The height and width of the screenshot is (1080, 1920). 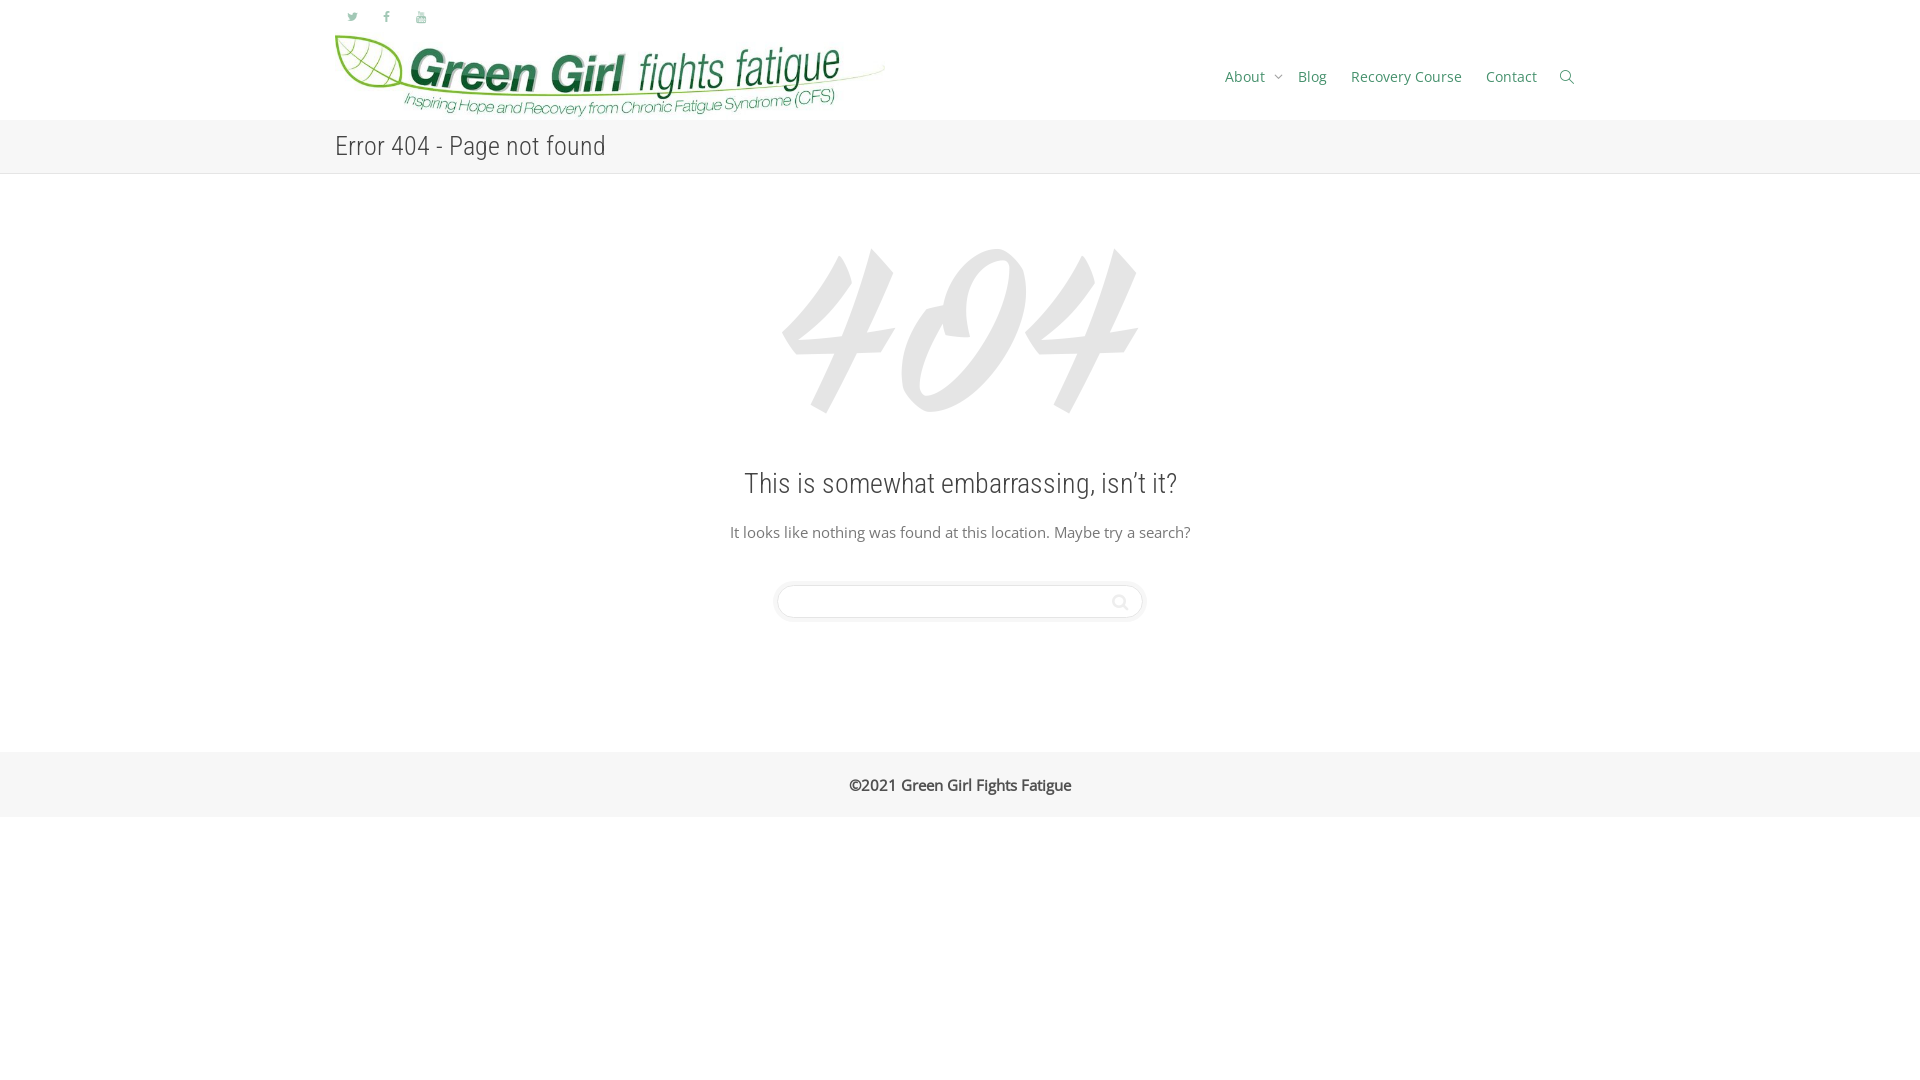 What do you see at coordinates (1250, 76) in the screenshot?
I see `About` at bounding box center [1250, 76].